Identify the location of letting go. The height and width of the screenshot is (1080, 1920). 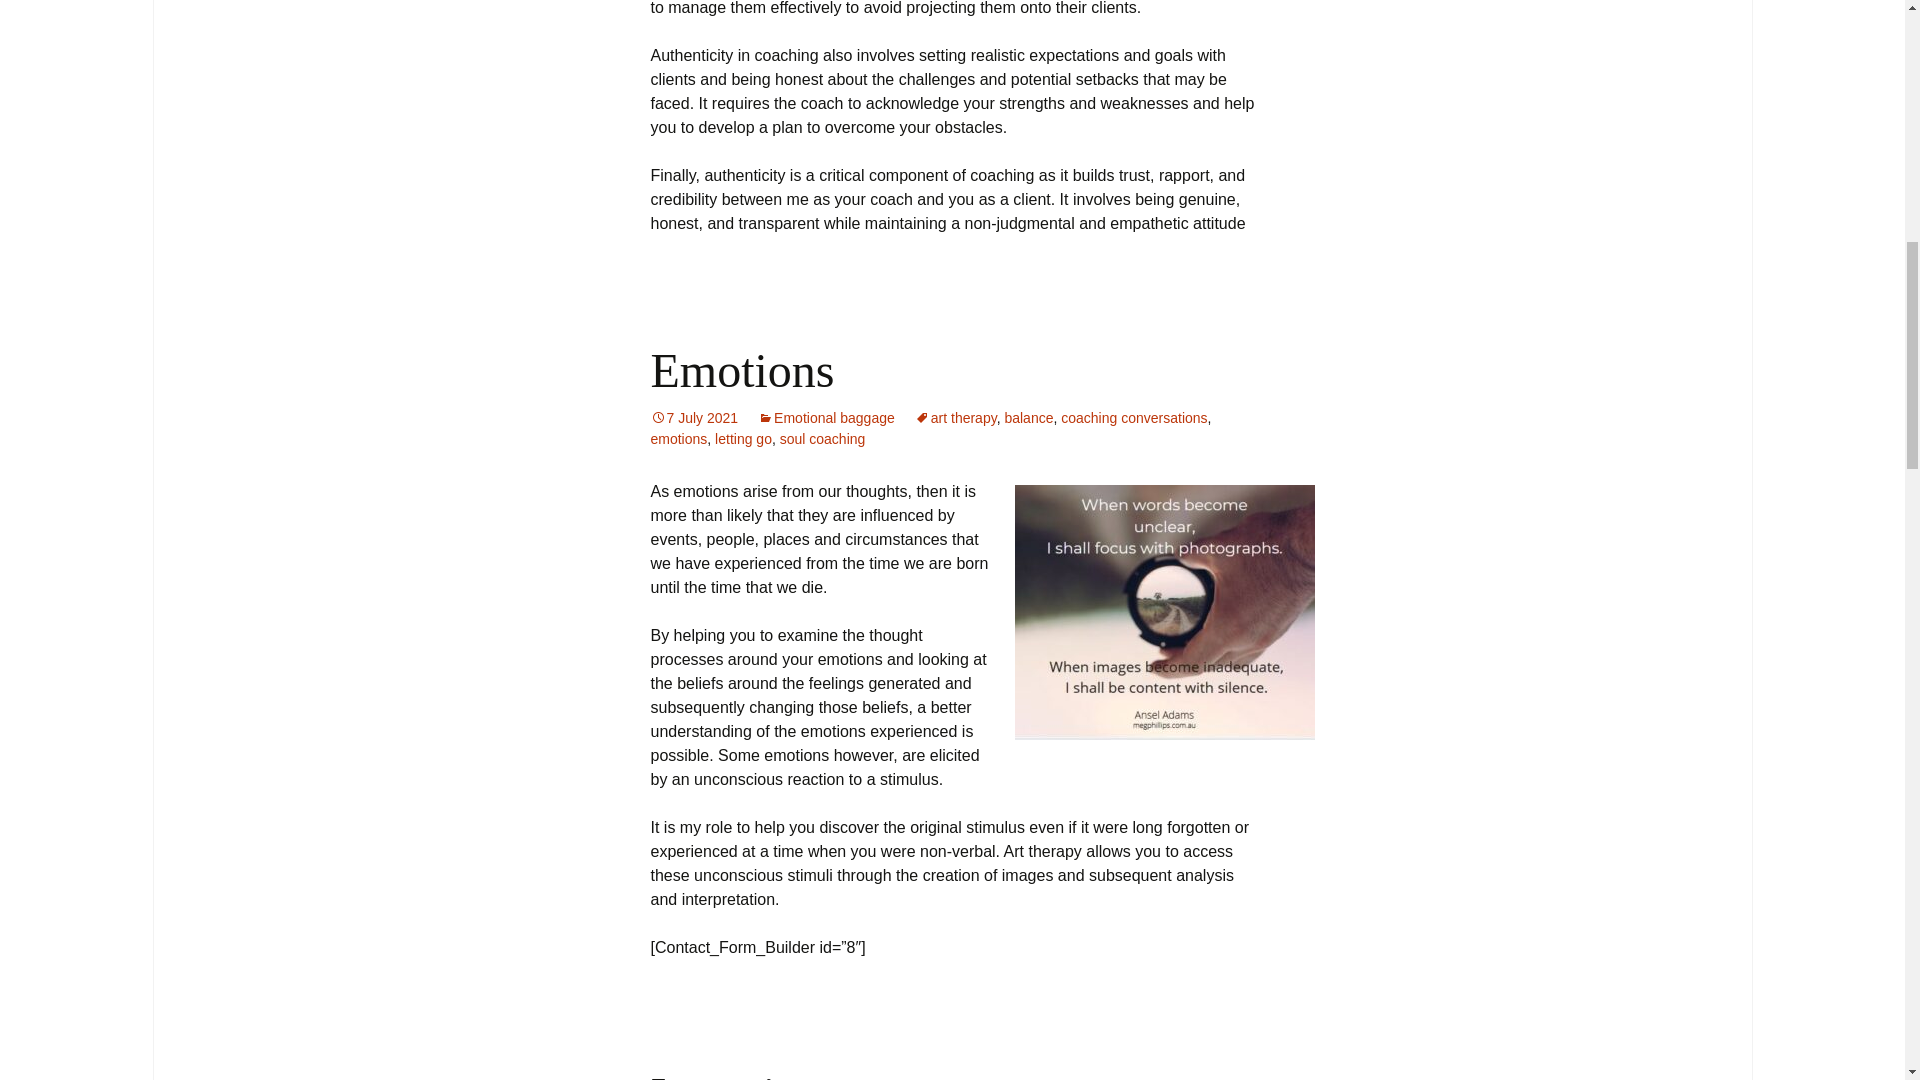
(742, 438).